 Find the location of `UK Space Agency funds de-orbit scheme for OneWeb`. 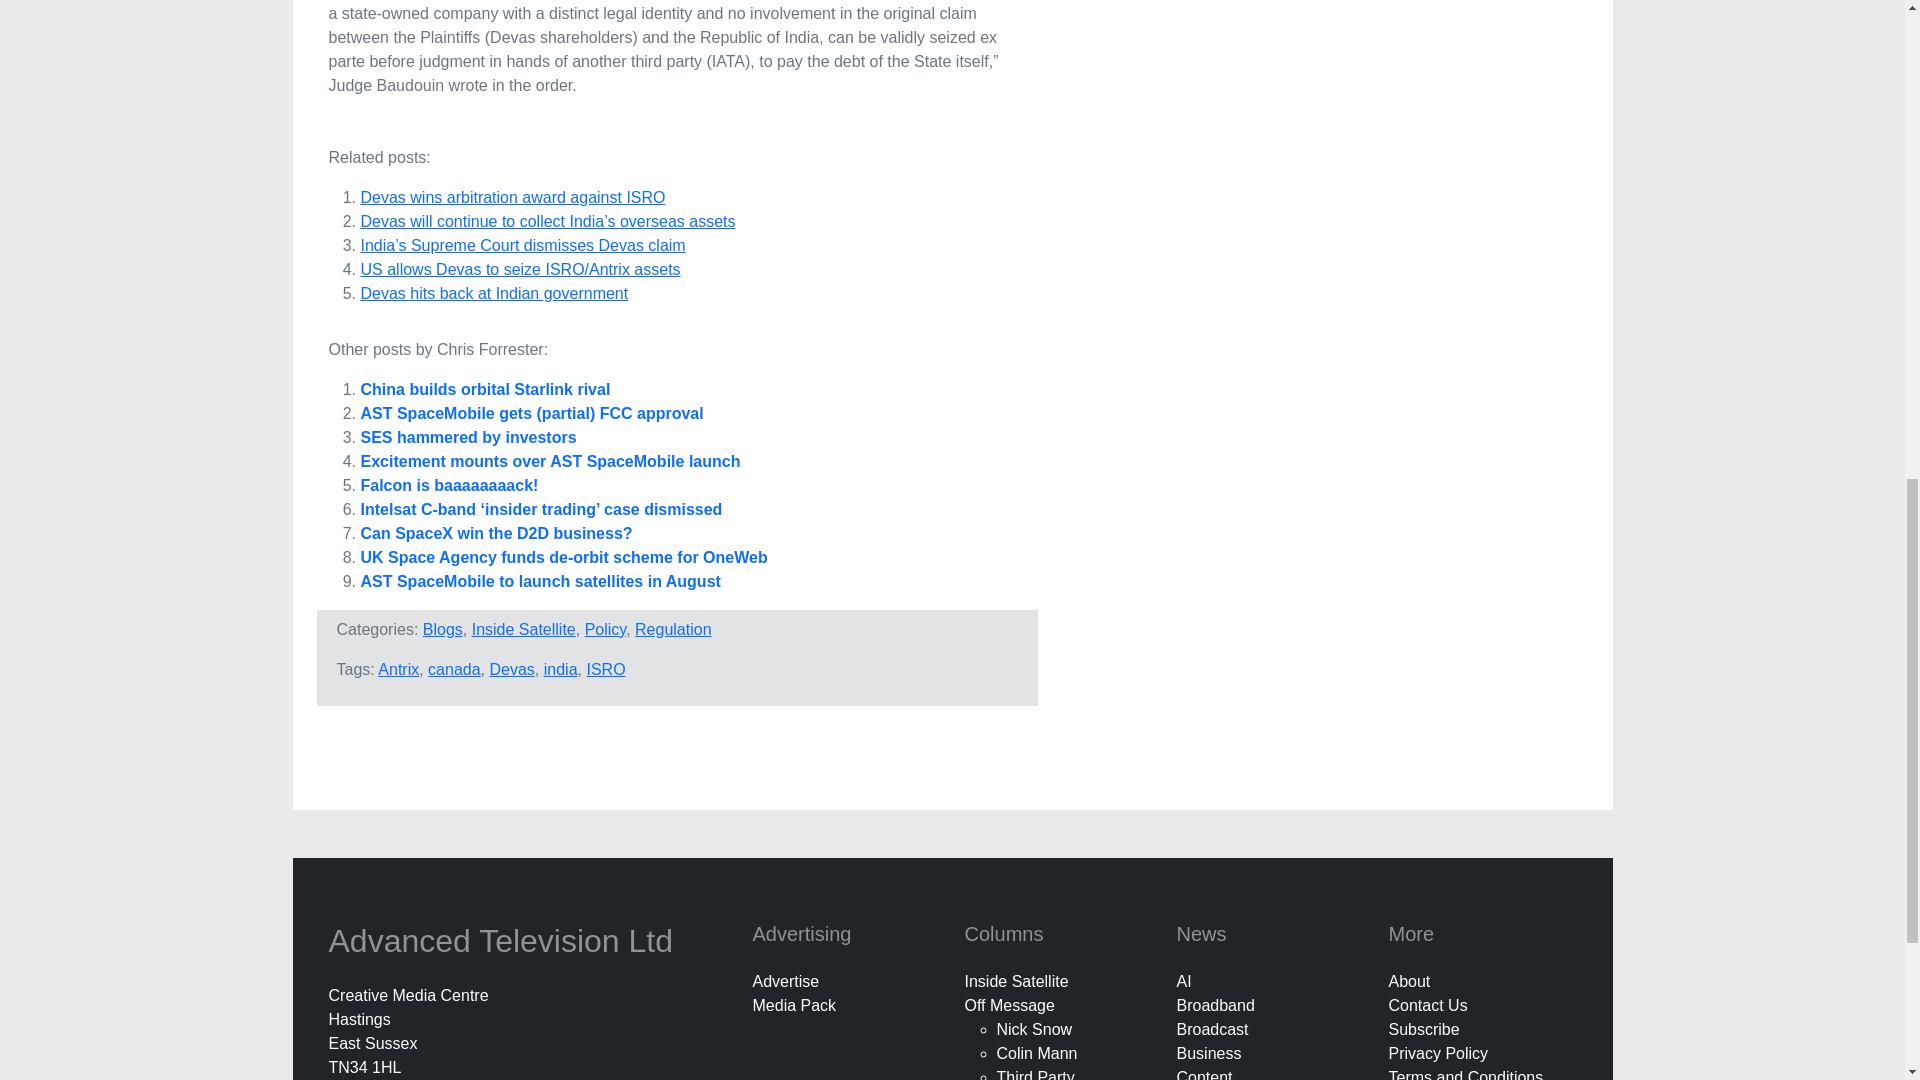

UK Space Agency funds de-orbit scheme for OneWeb is located at coordinates (563, 556).